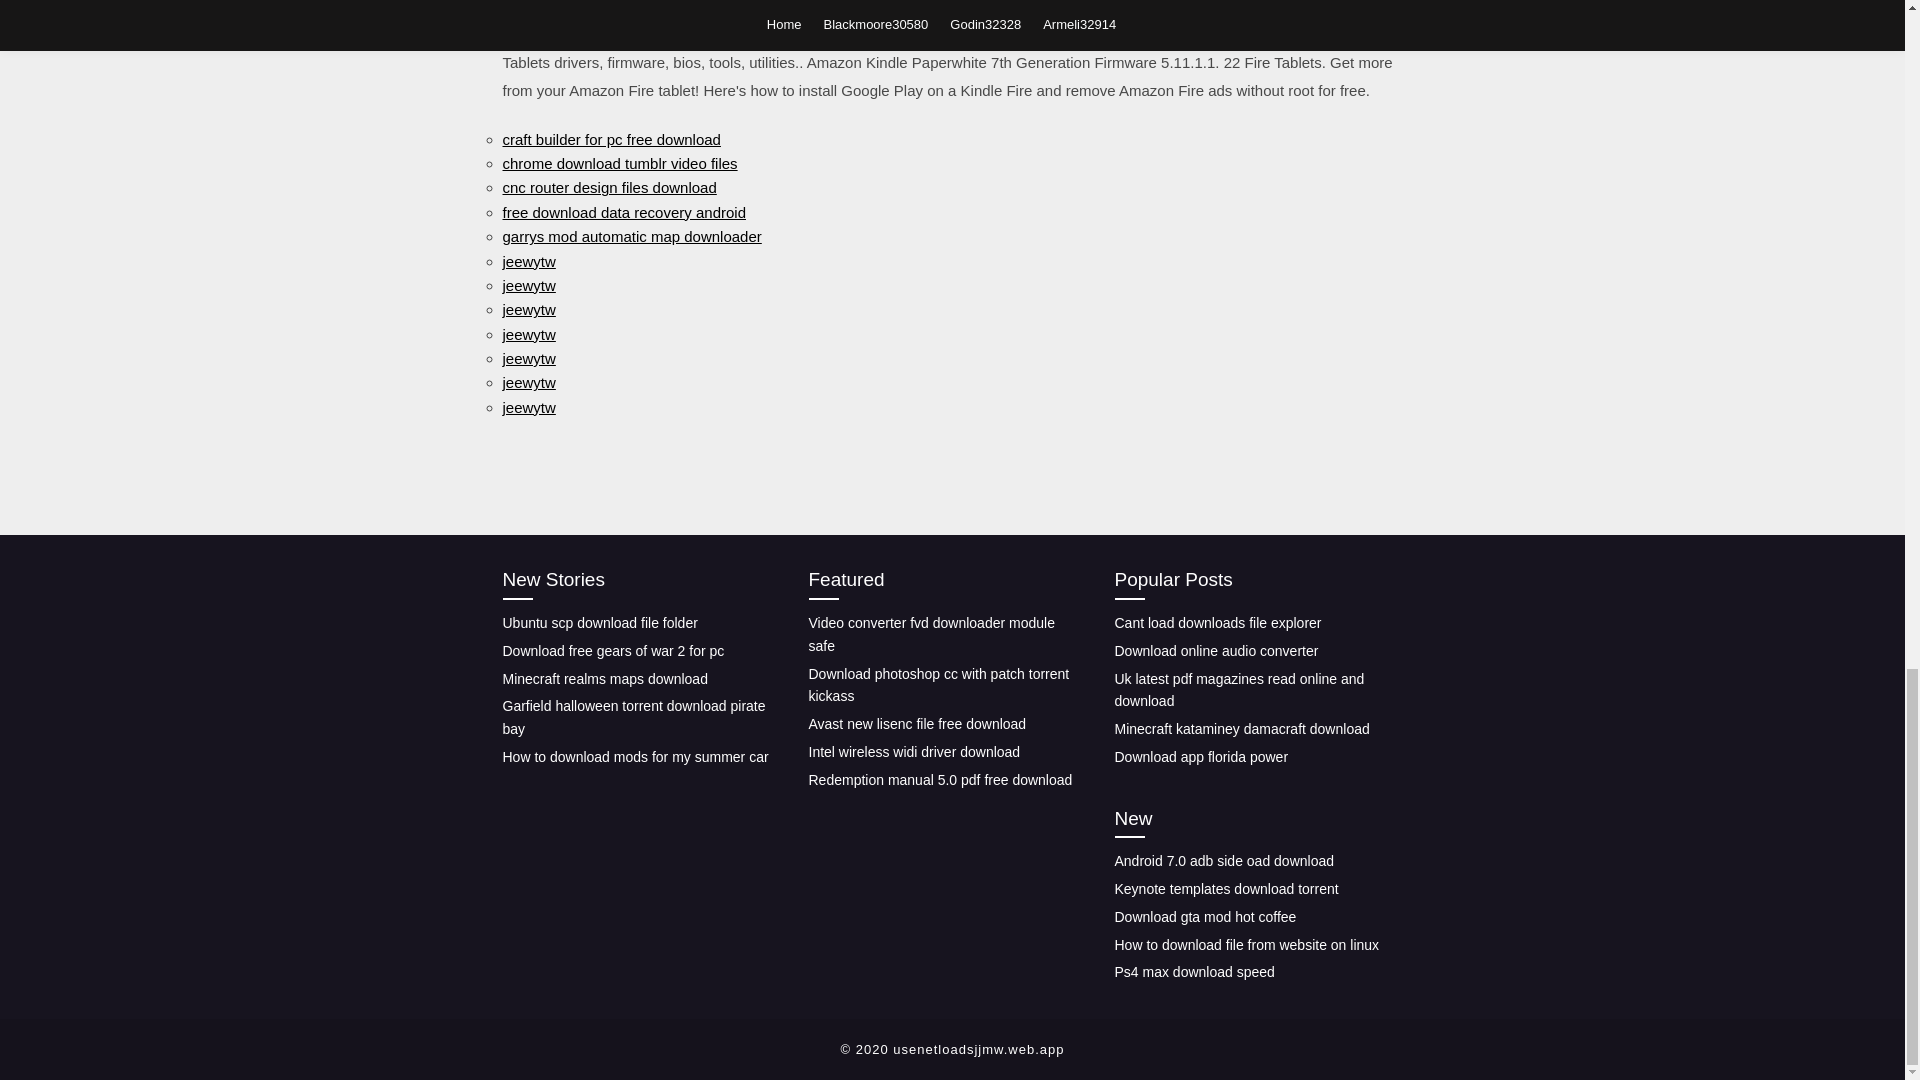  I want to click on Uk latest pdf magazines read online and download, so click(1238, 690).